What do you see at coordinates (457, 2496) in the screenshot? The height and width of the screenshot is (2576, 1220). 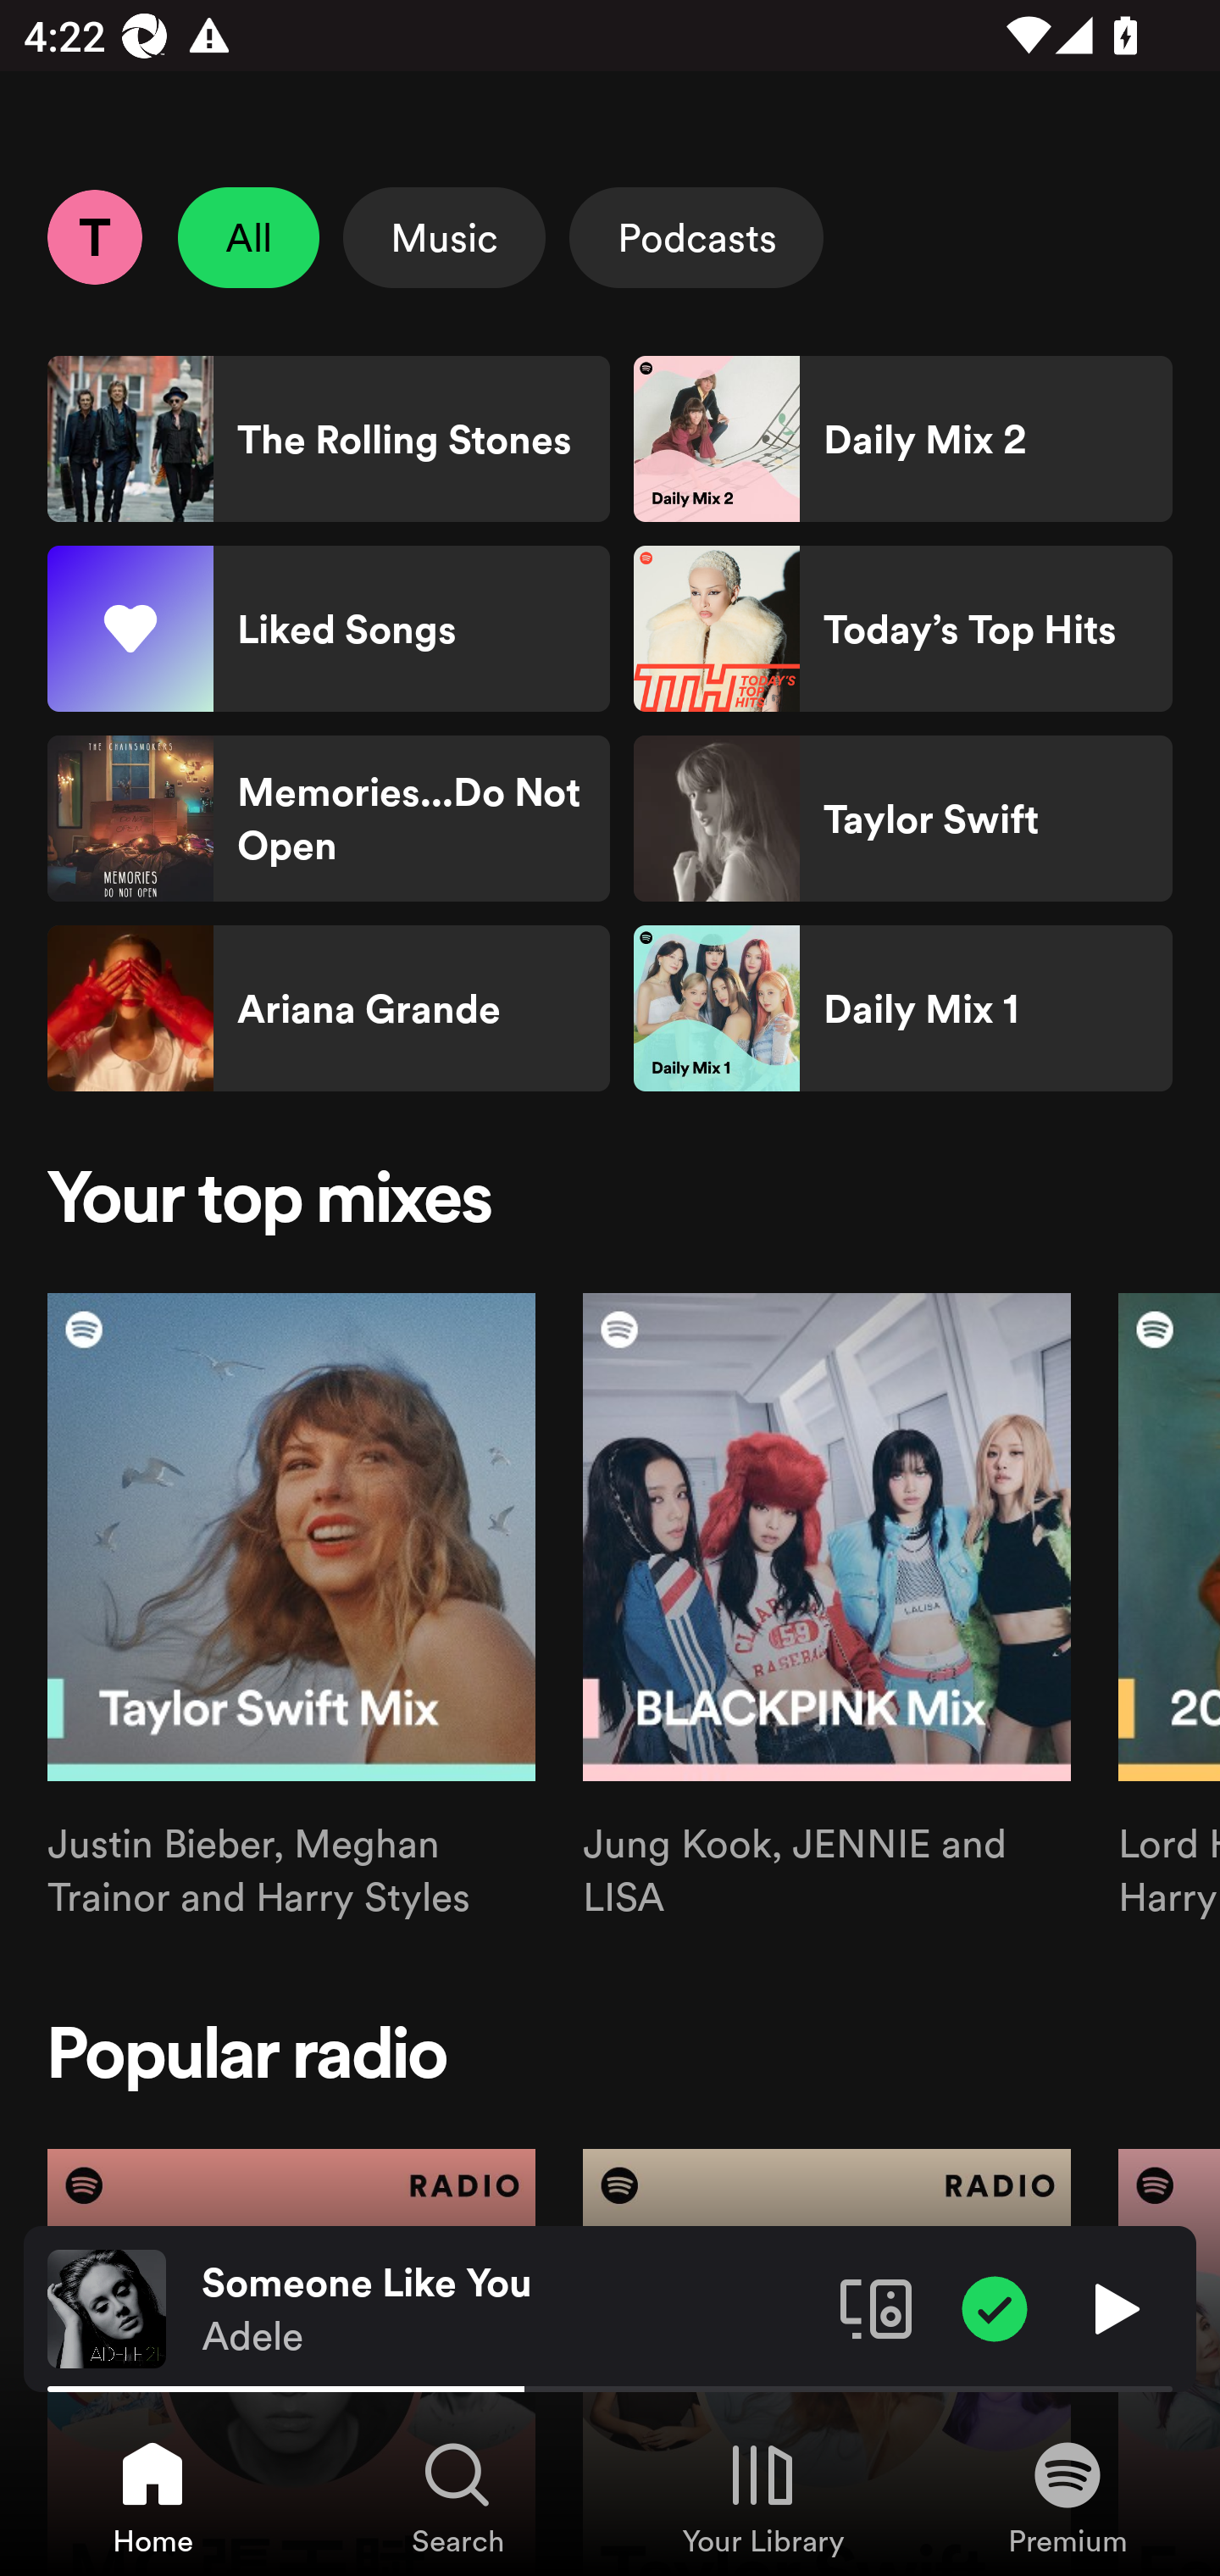 I see `Search, Tab 2 of 4 Search Search` at bounding box center [457, 2496].